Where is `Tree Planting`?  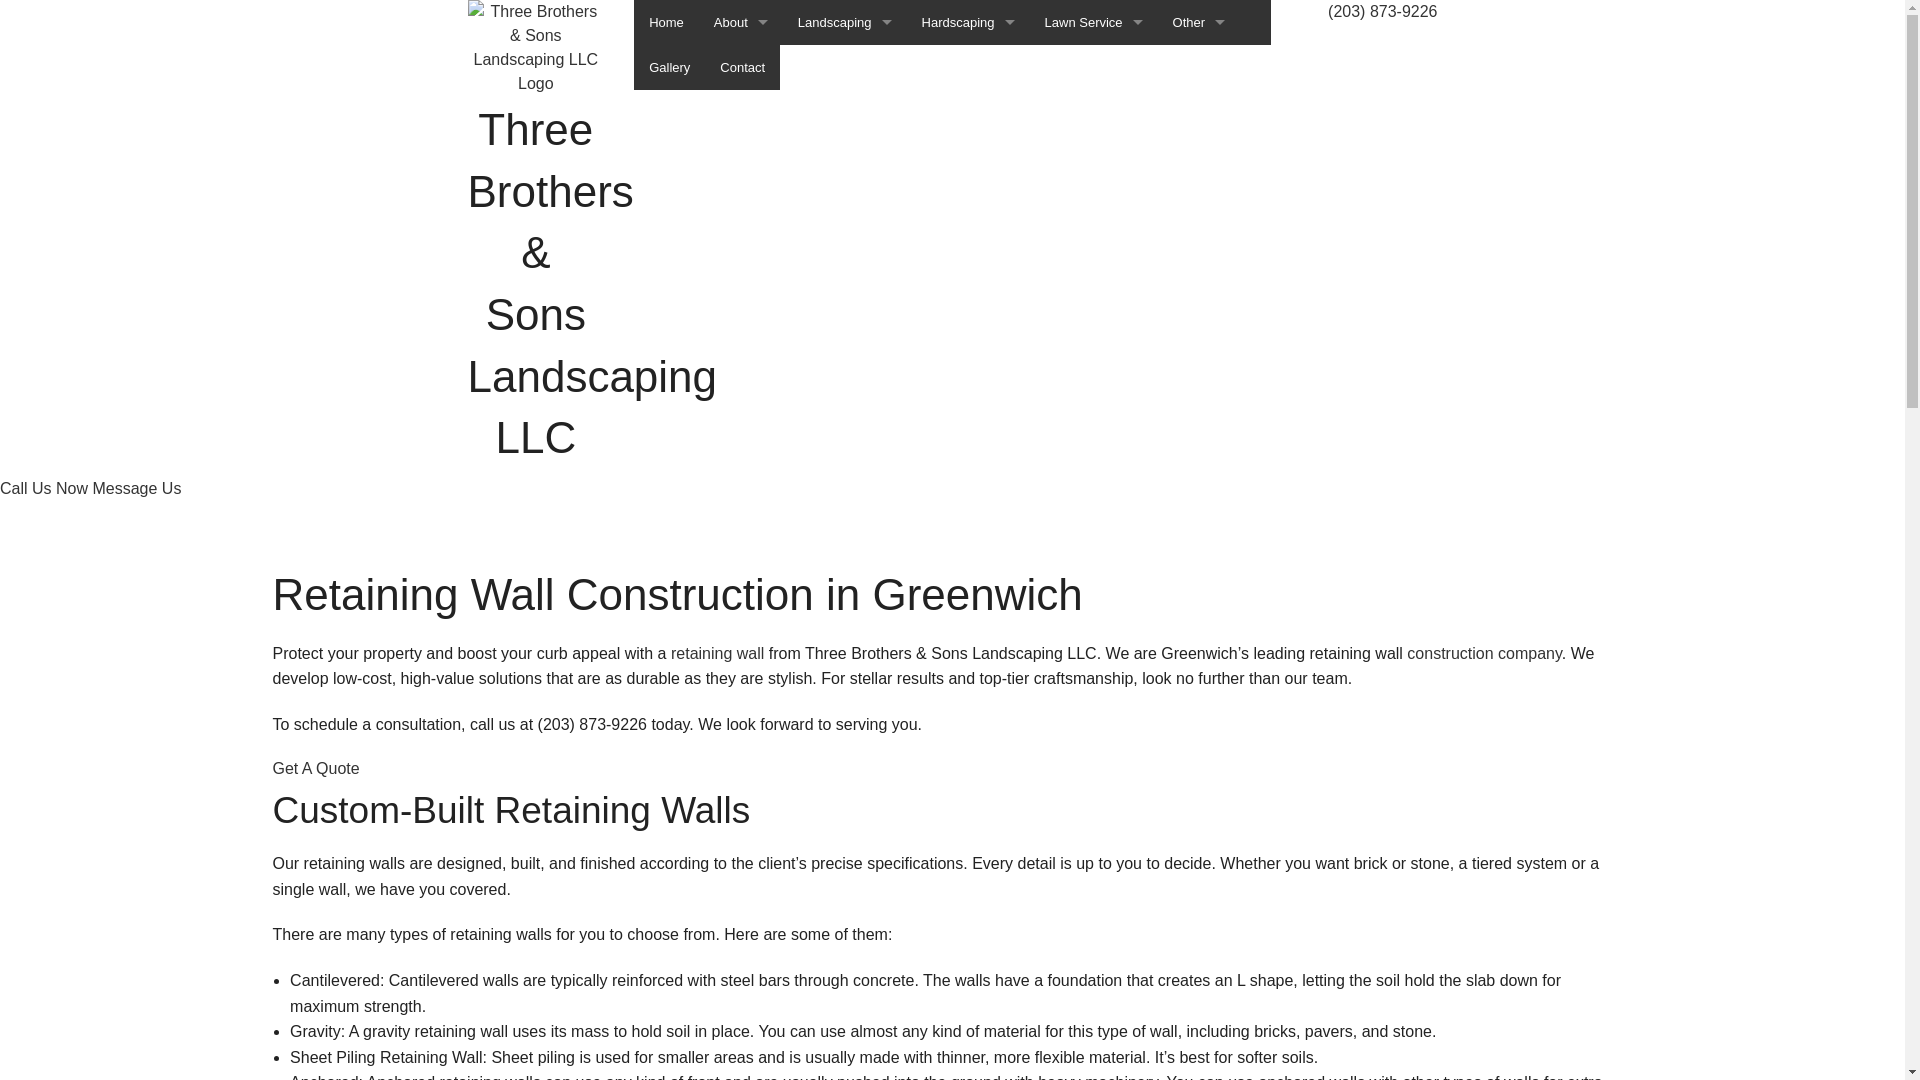 Tree Planting is located at coordinates (1200, 428).